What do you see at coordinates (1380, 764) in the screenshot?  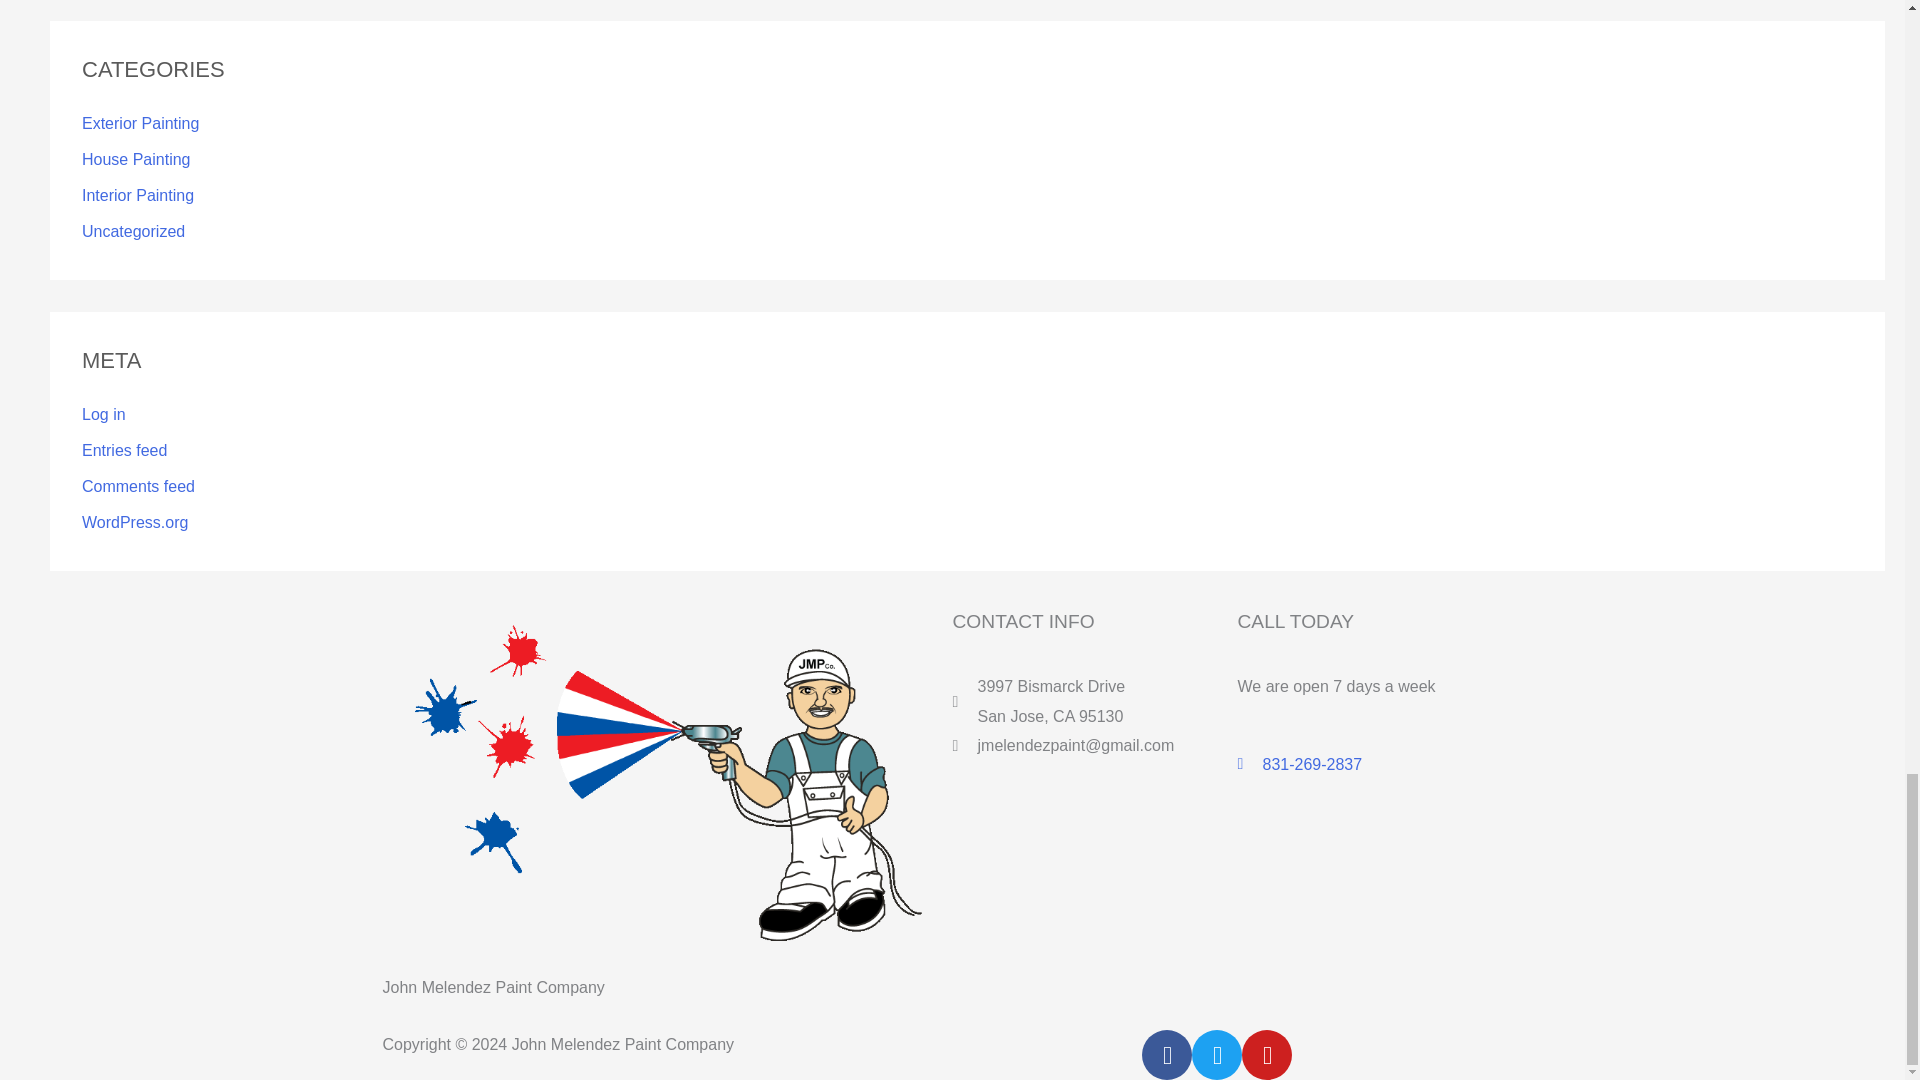 I see `831-269-2837` at bounding box center [1380, 764].